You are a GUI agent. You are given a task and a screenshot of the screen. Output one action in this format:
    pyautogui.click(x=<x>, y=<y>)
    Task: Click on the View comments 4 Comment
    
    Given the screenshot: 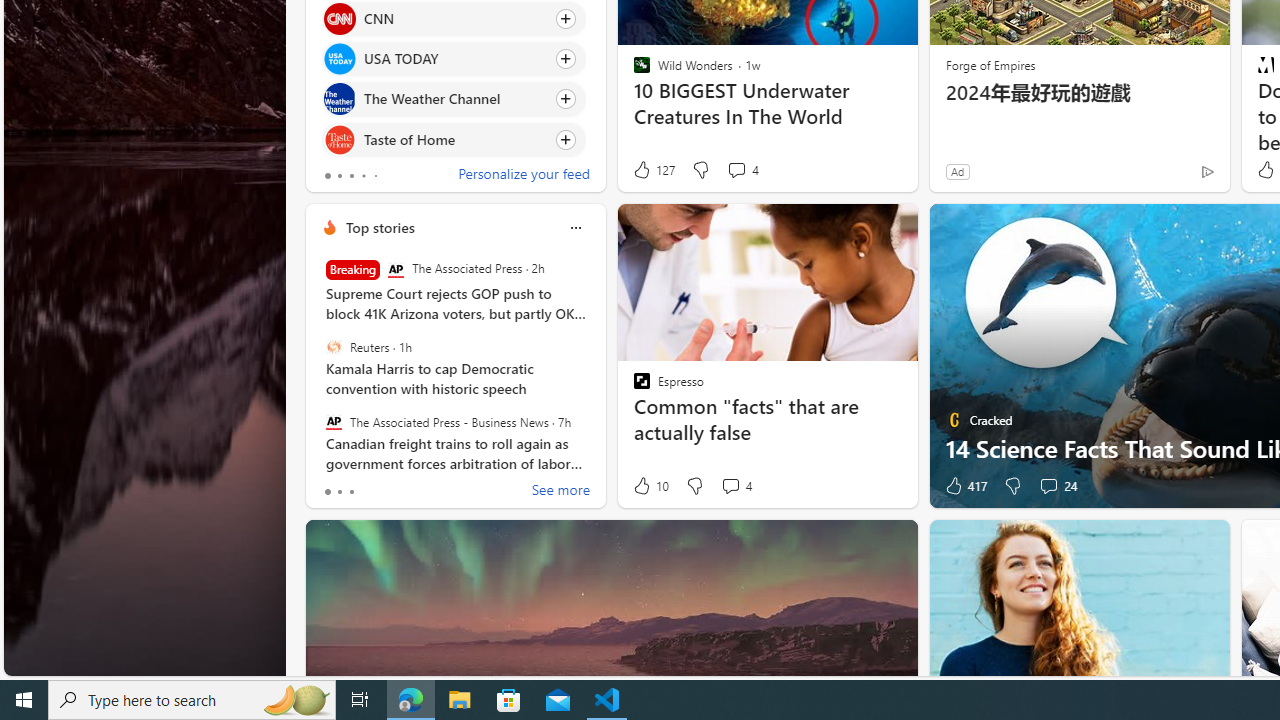 What is the action you would take?
    pyautogui.click(x=736, y=486)
    